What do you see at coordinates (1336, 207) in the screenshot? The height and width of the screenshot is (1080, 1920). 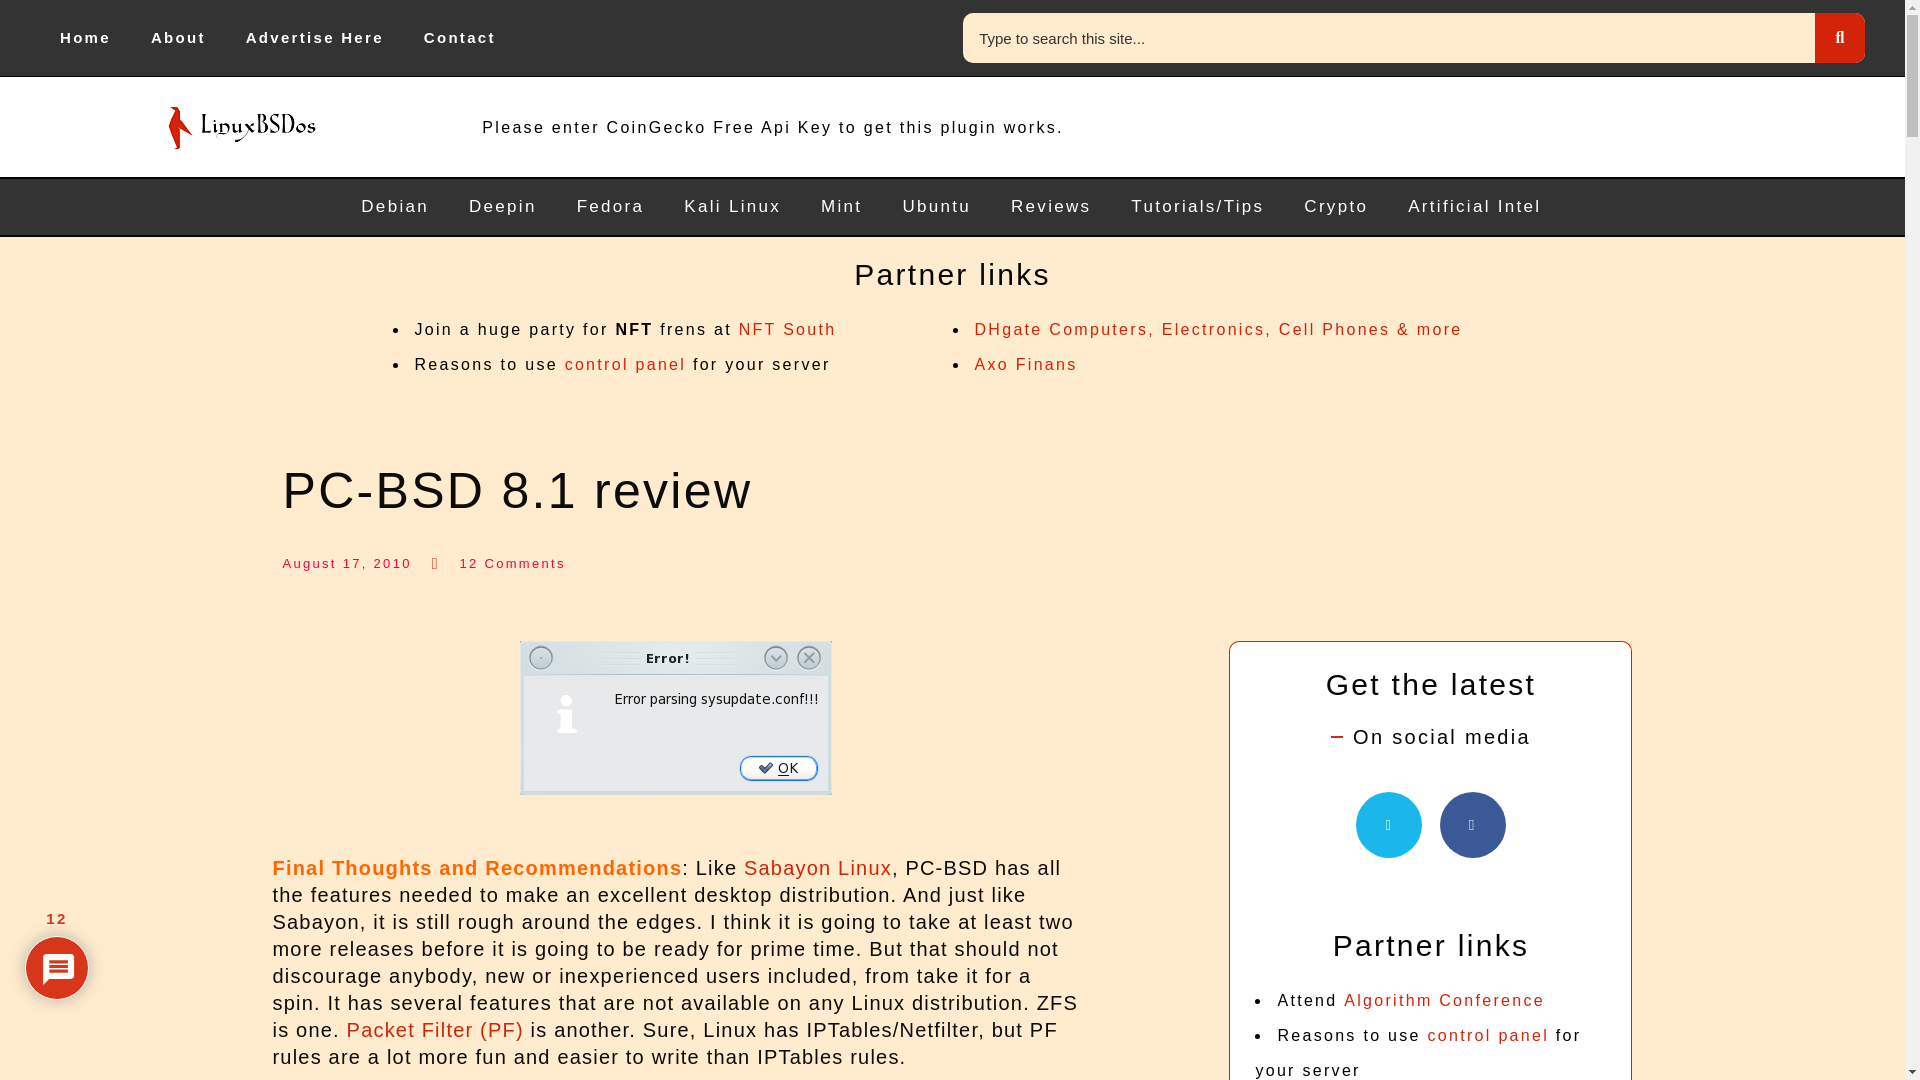 I see `Crypto` at bounding box center [1336, 207].